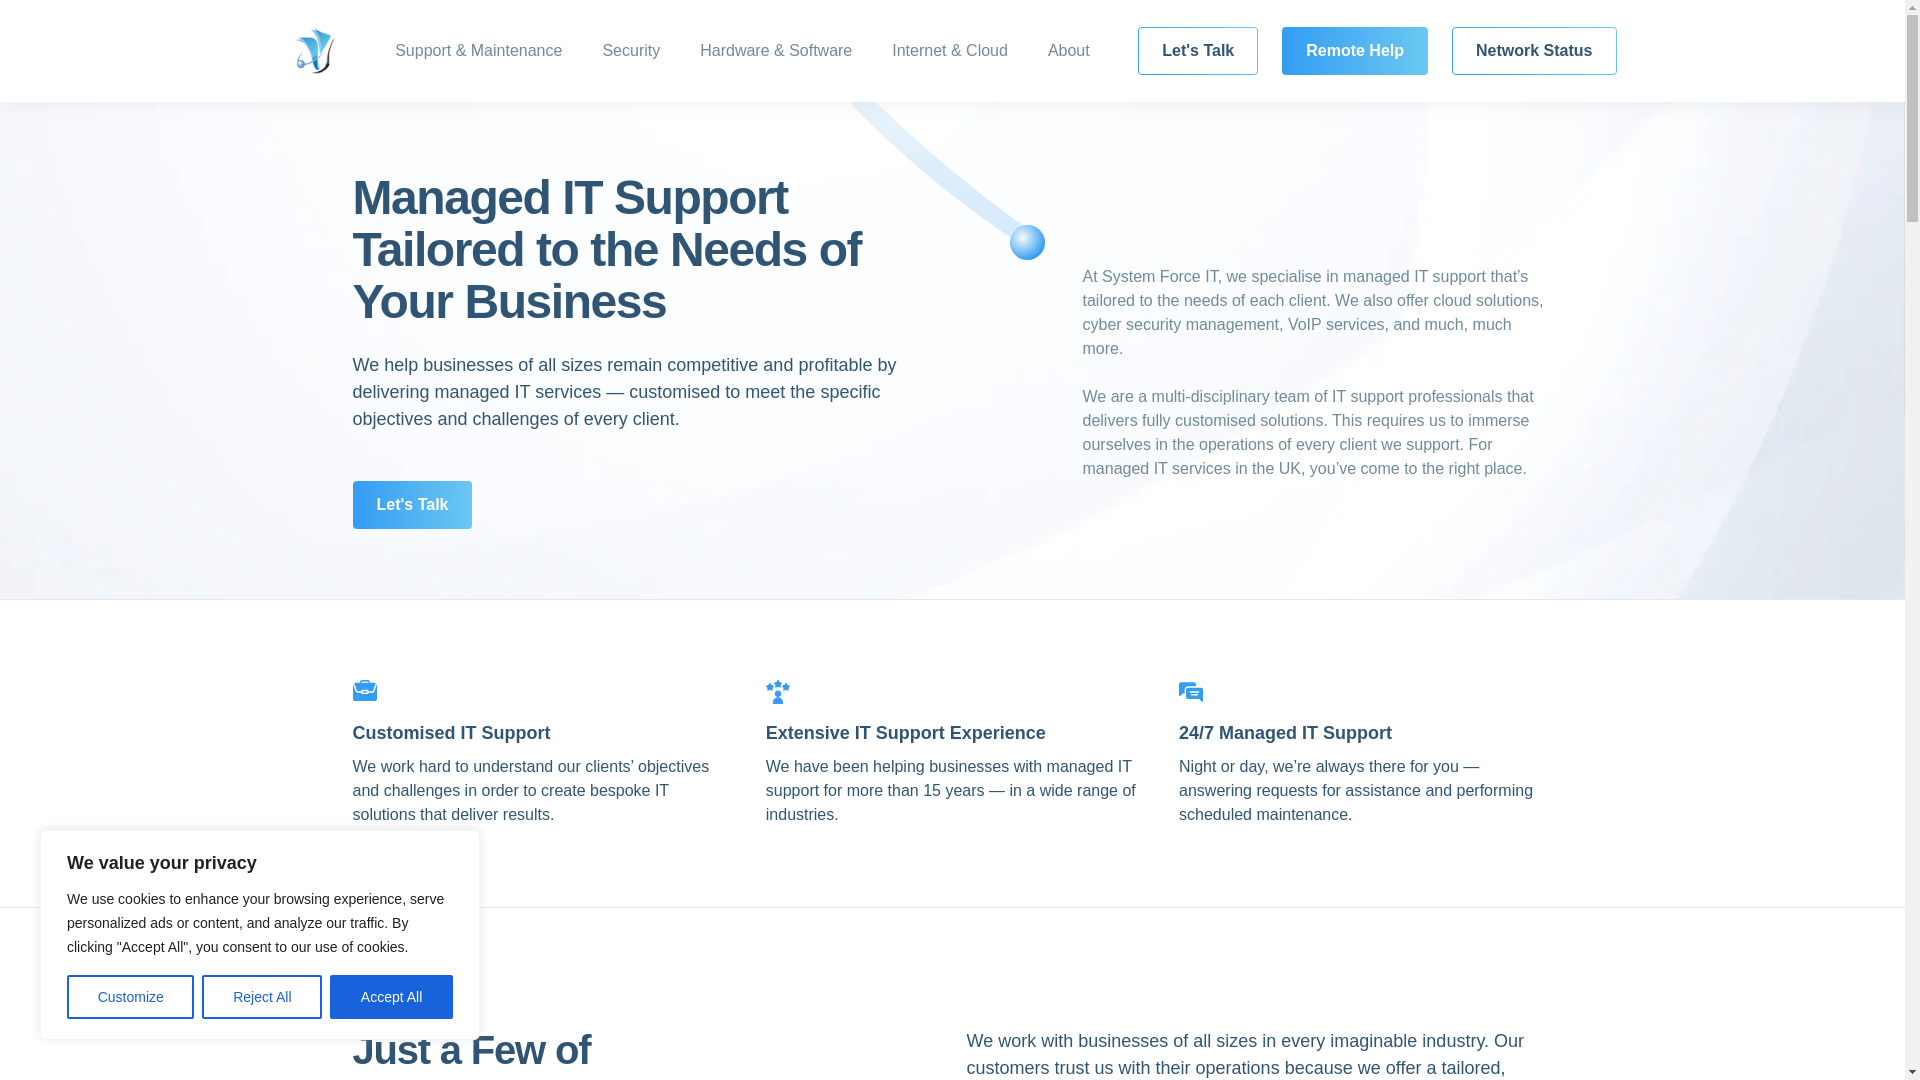  Describe the element at coordinates (262, 997) in the screenshot. I see `Reject All` at that location.